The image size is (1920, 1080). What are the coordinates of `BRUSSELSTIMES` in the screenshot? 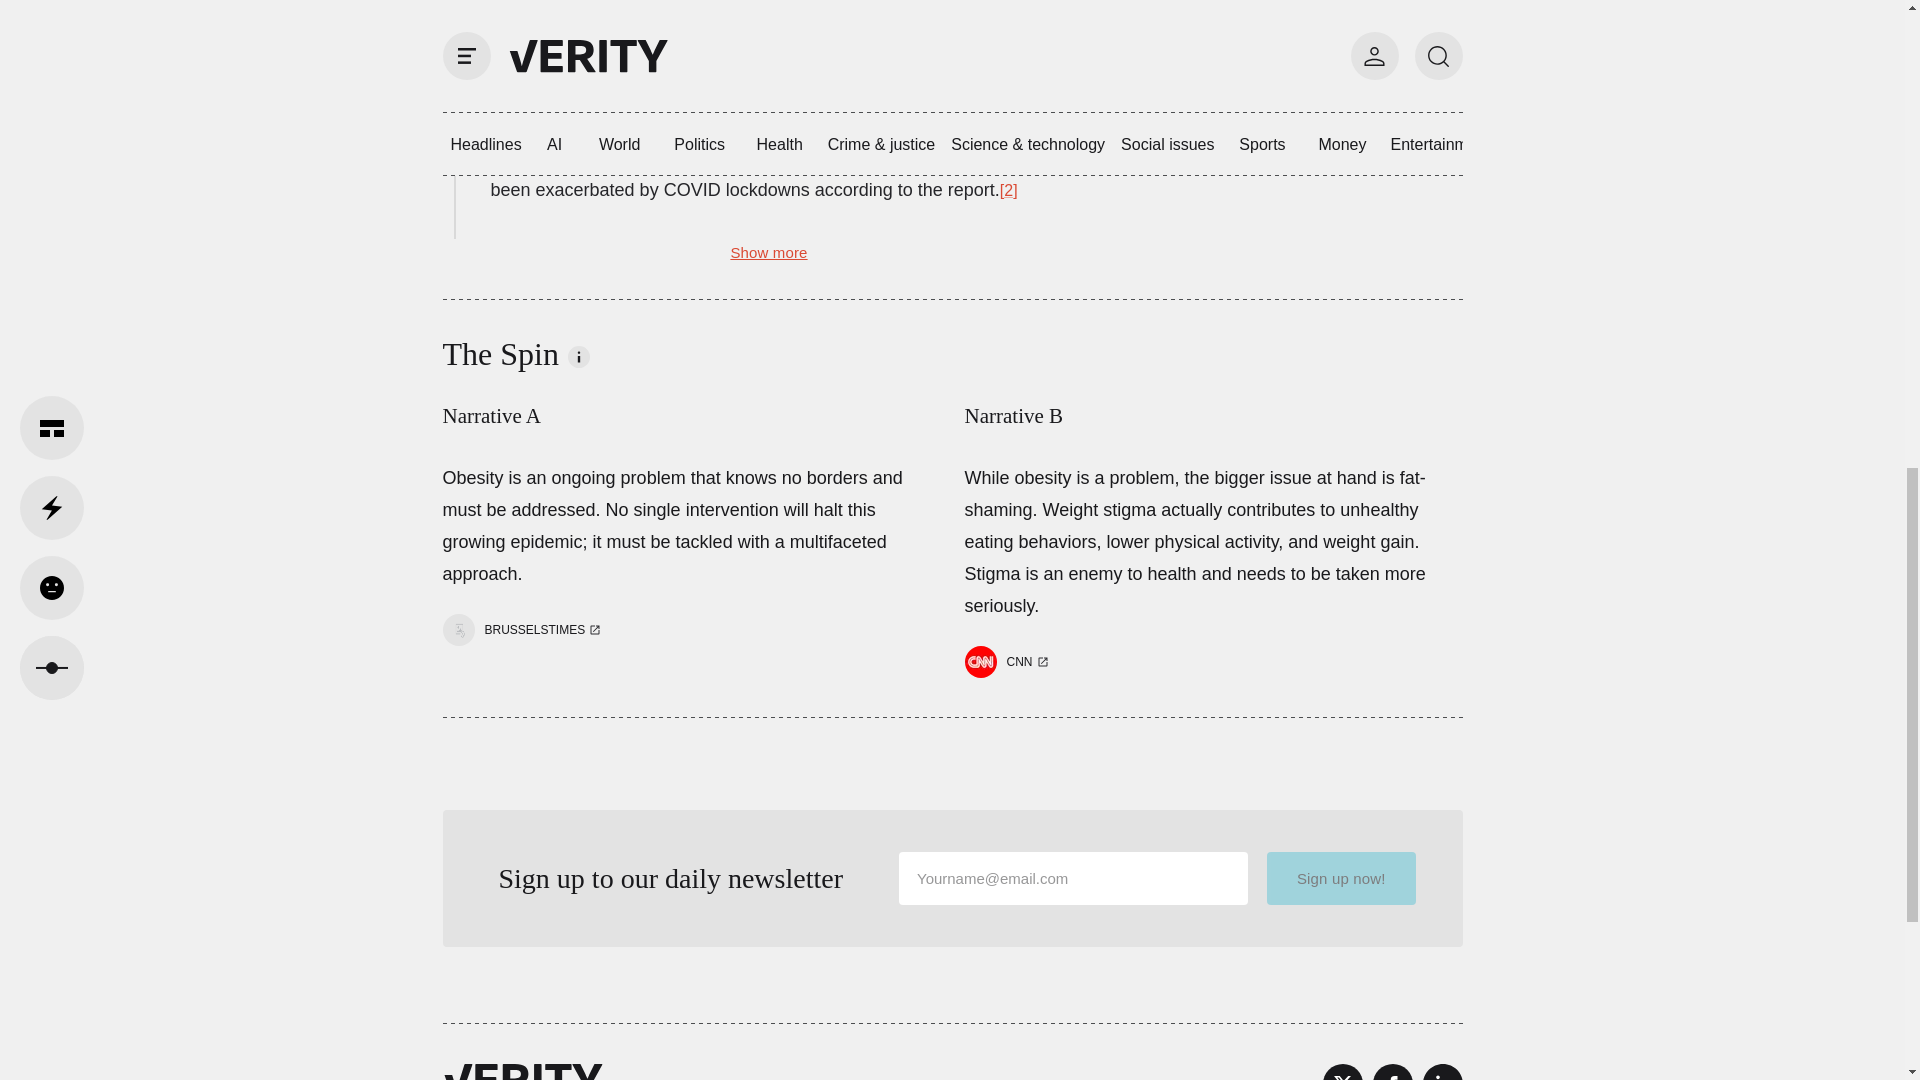 It's located at (524, 630).